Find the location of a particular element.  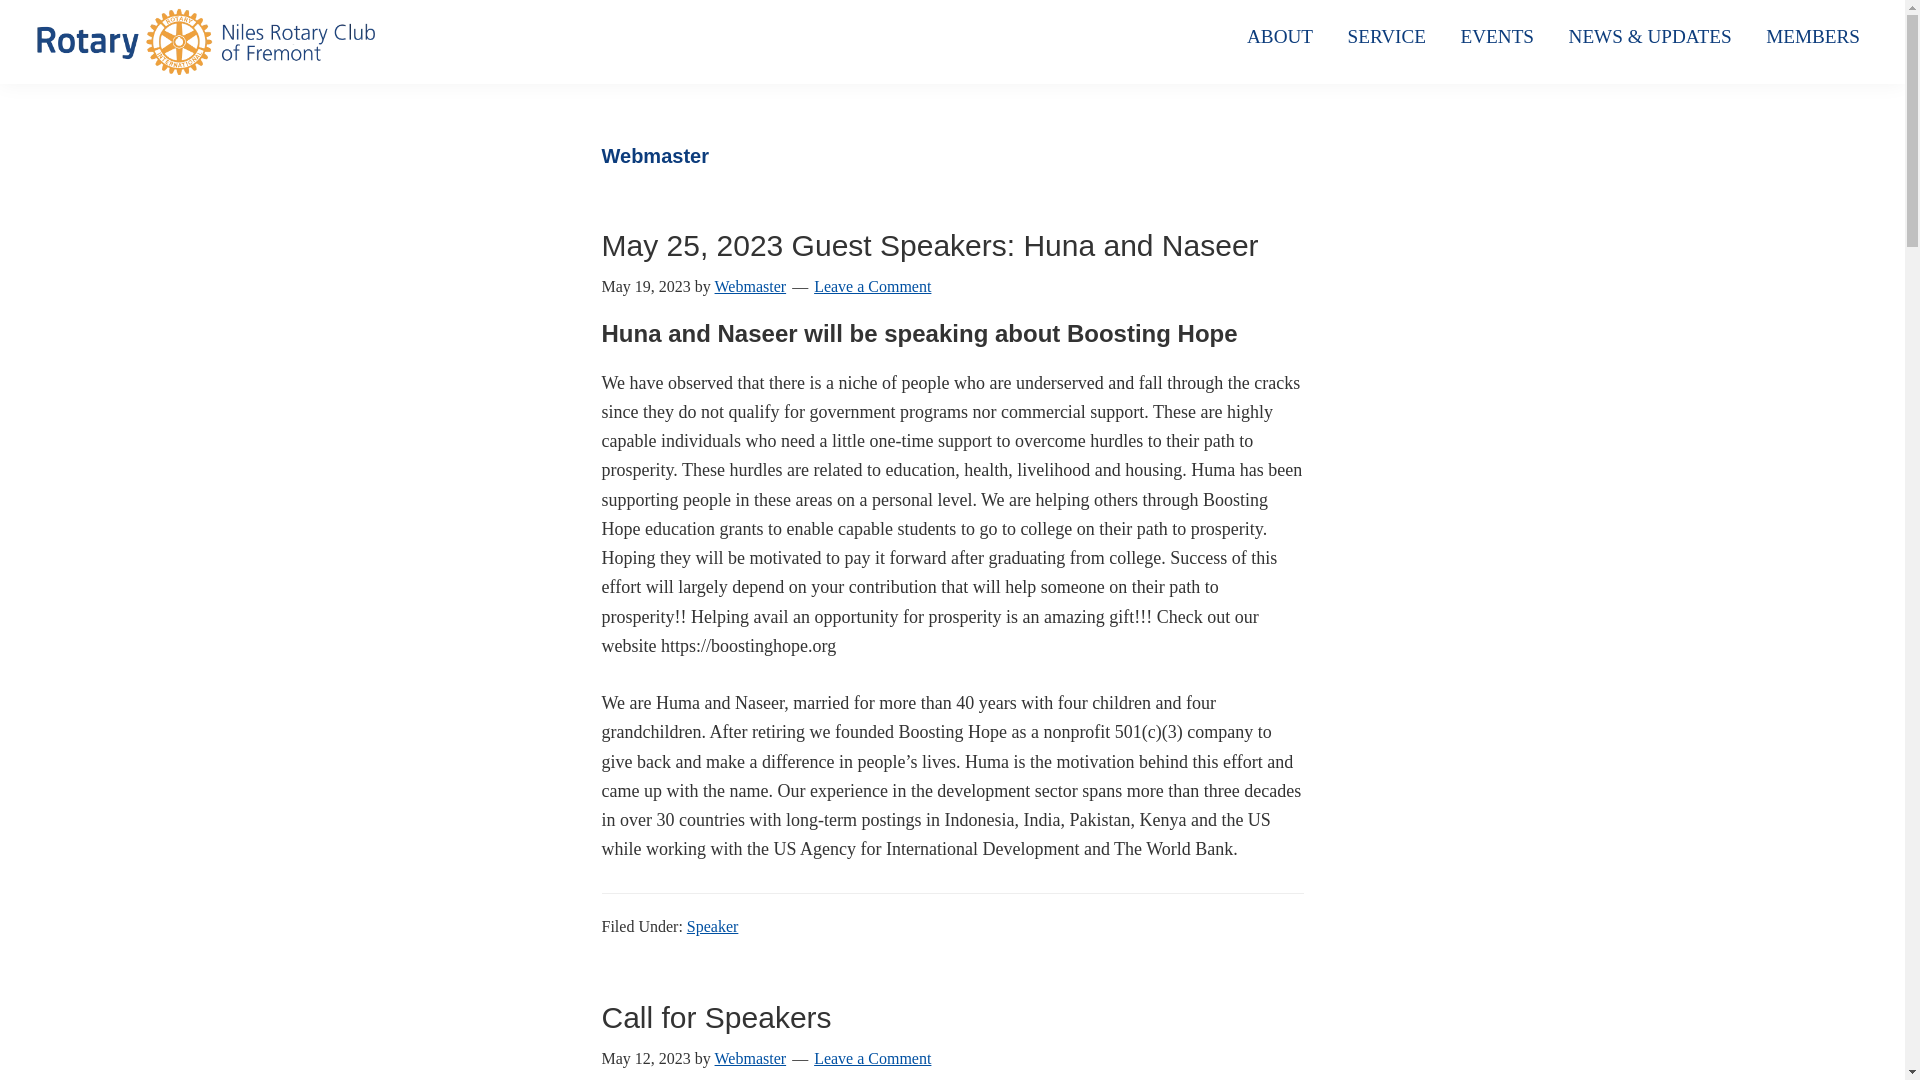

Call for Speakers is located at coordinates (716, 1017).